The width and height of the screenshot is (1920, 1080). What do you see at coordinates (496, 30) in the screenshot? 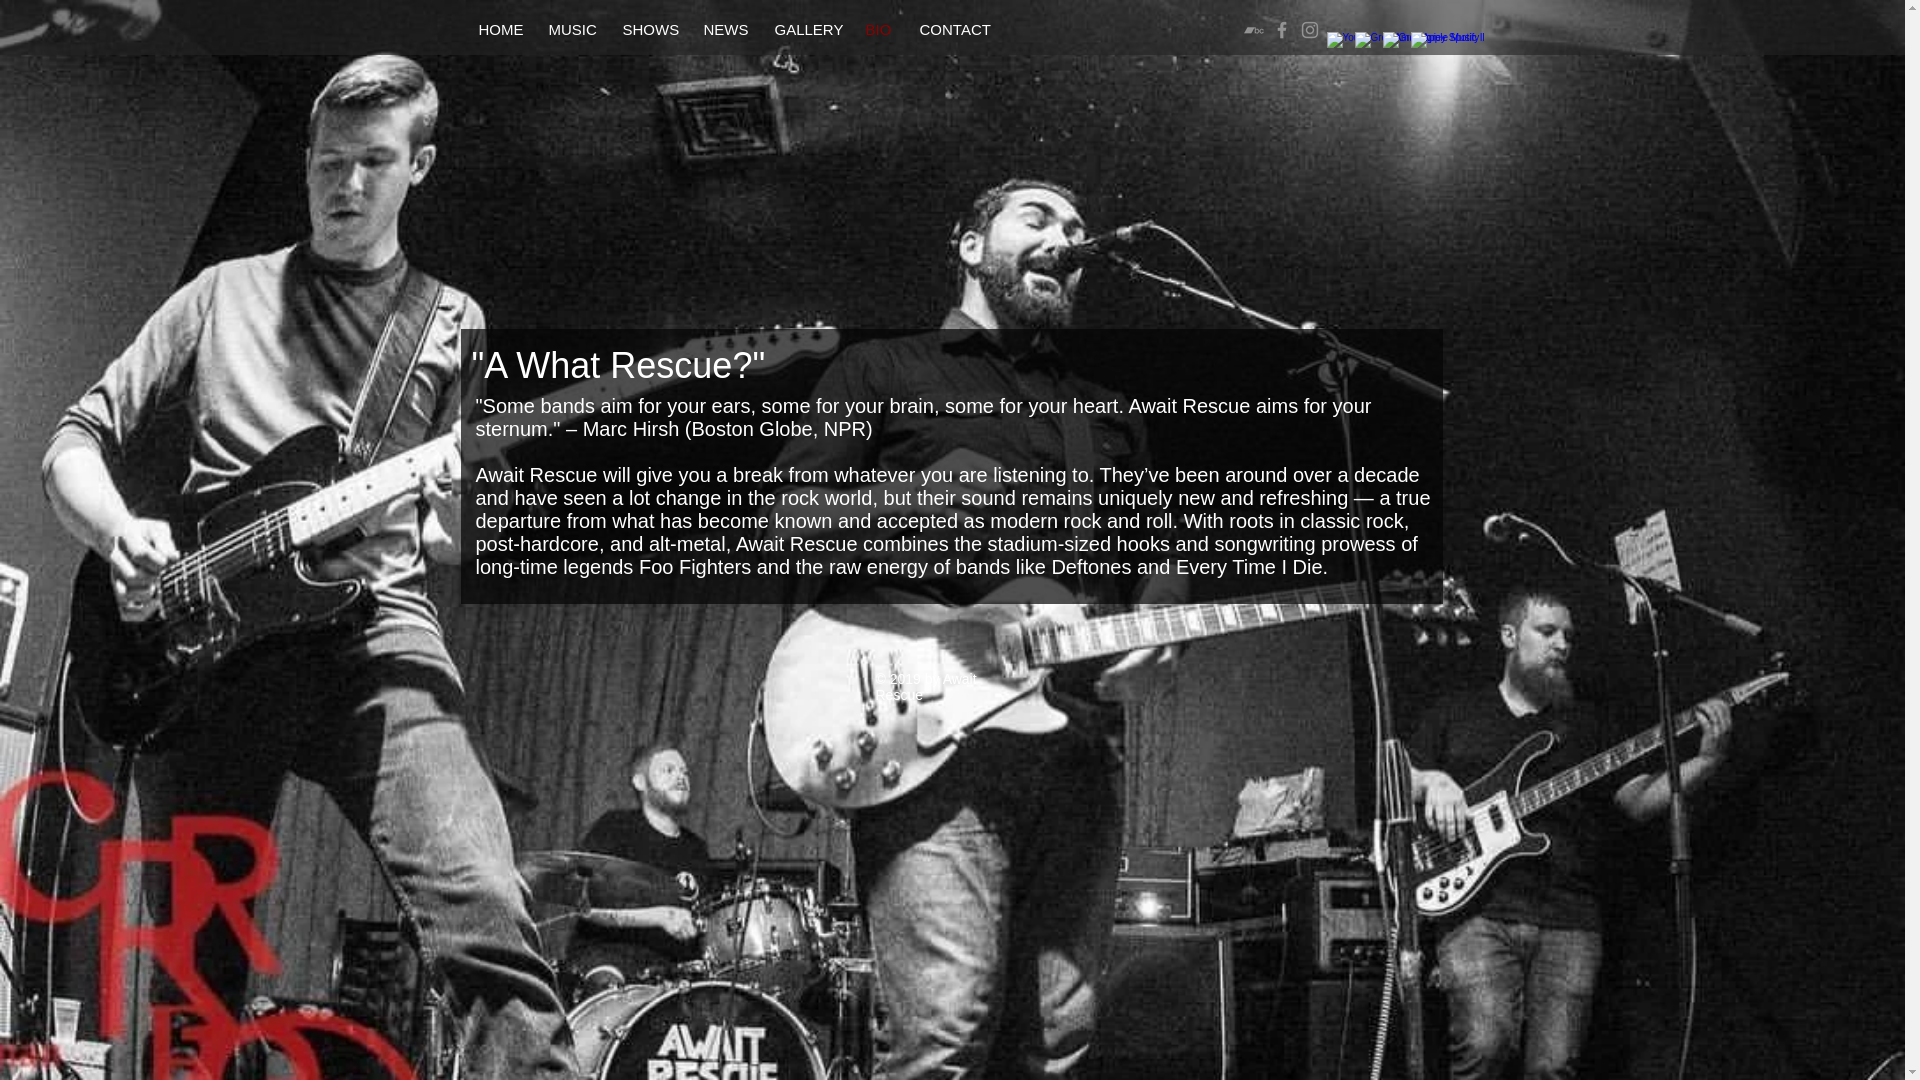
I see `HOME` at bounding box center [496, 30].